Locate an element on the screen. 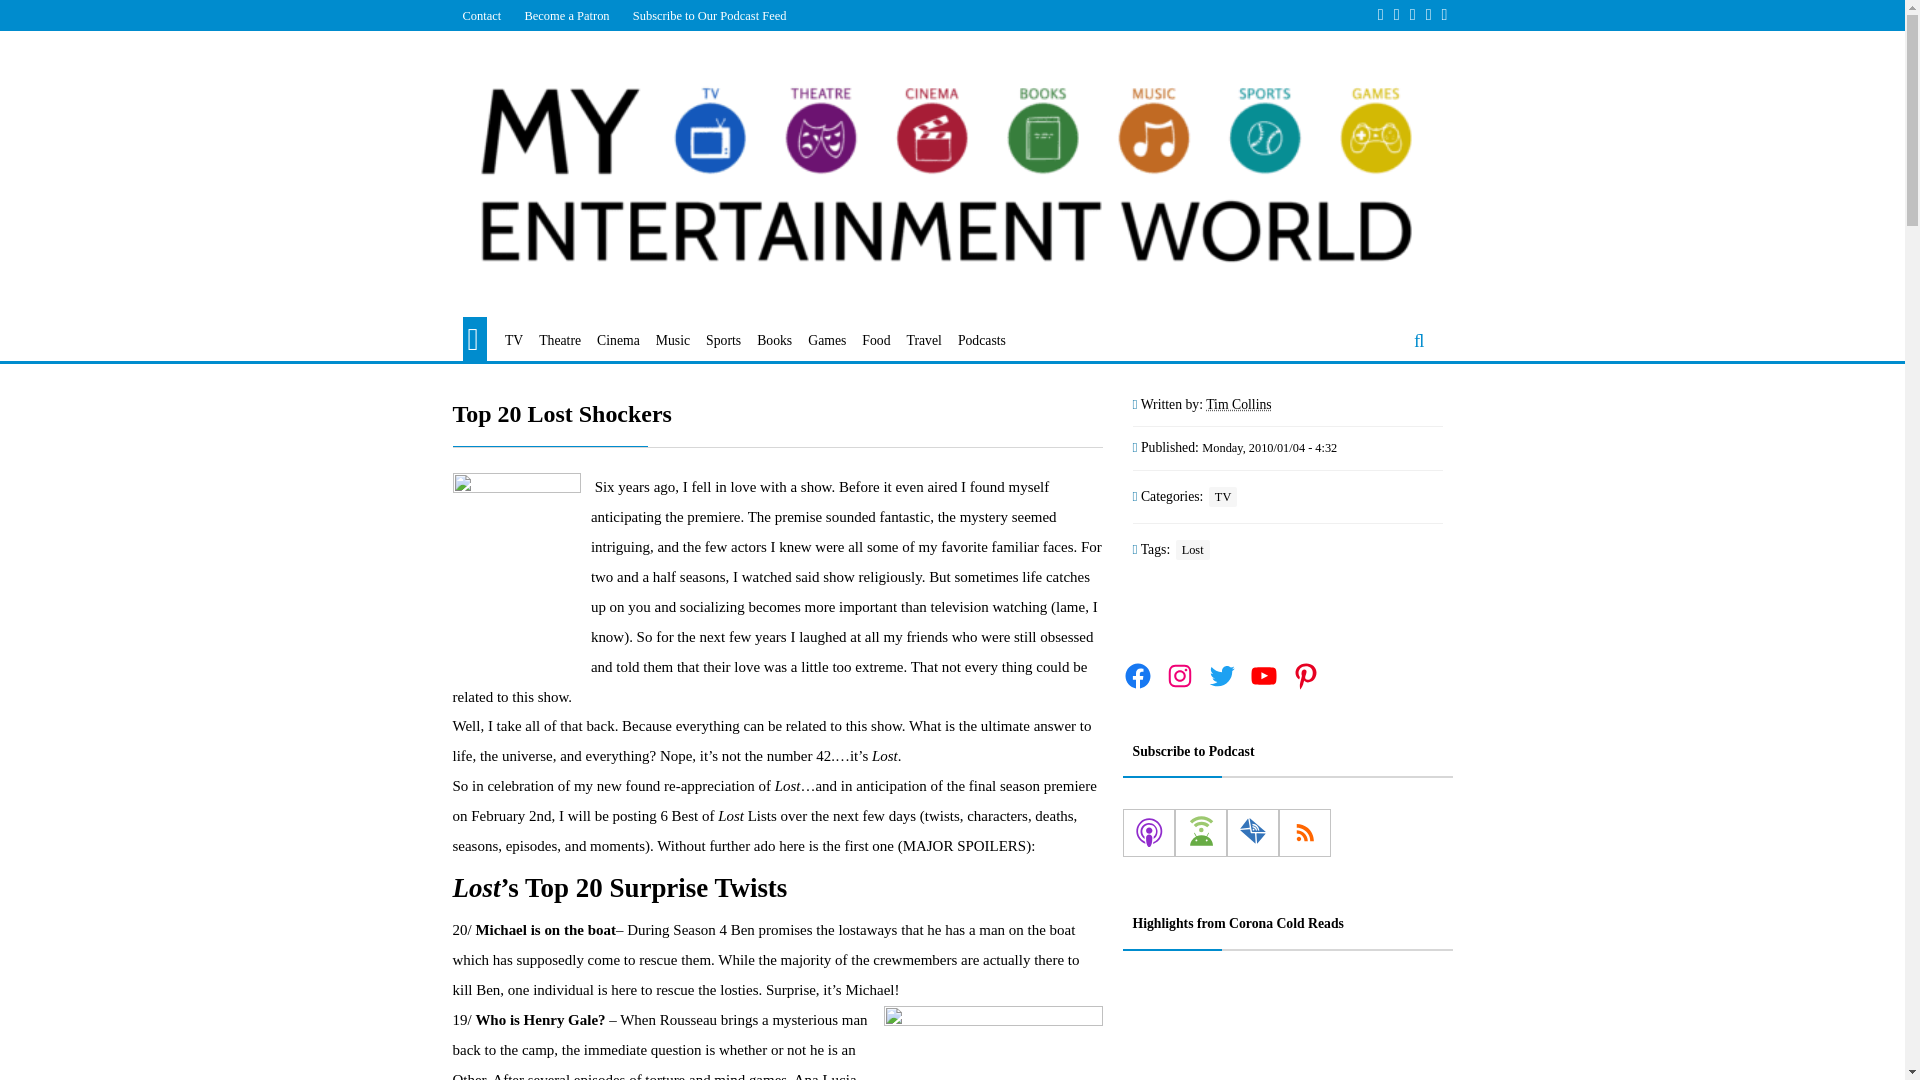  Travel is located at coordinates (924, 341).